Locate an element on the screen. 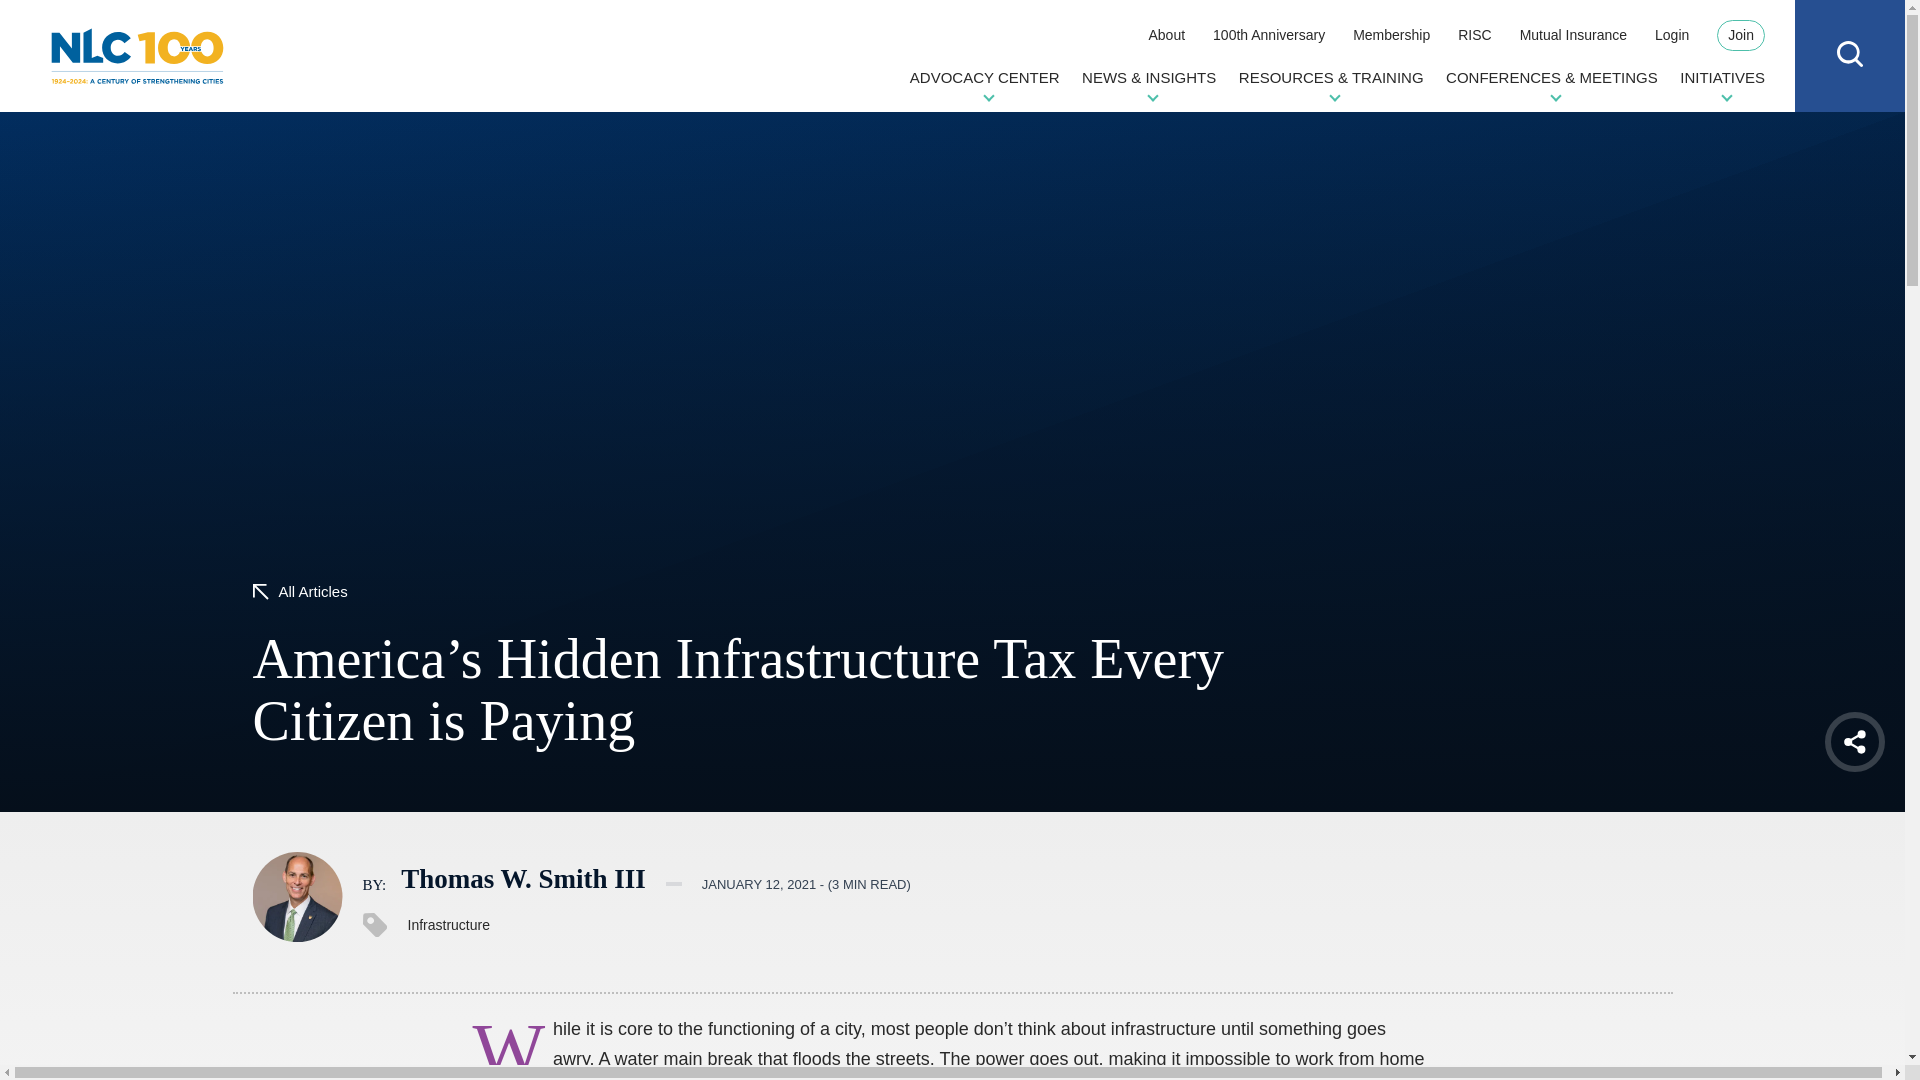  100th Anniversary is located at coordinates (1268, 34).